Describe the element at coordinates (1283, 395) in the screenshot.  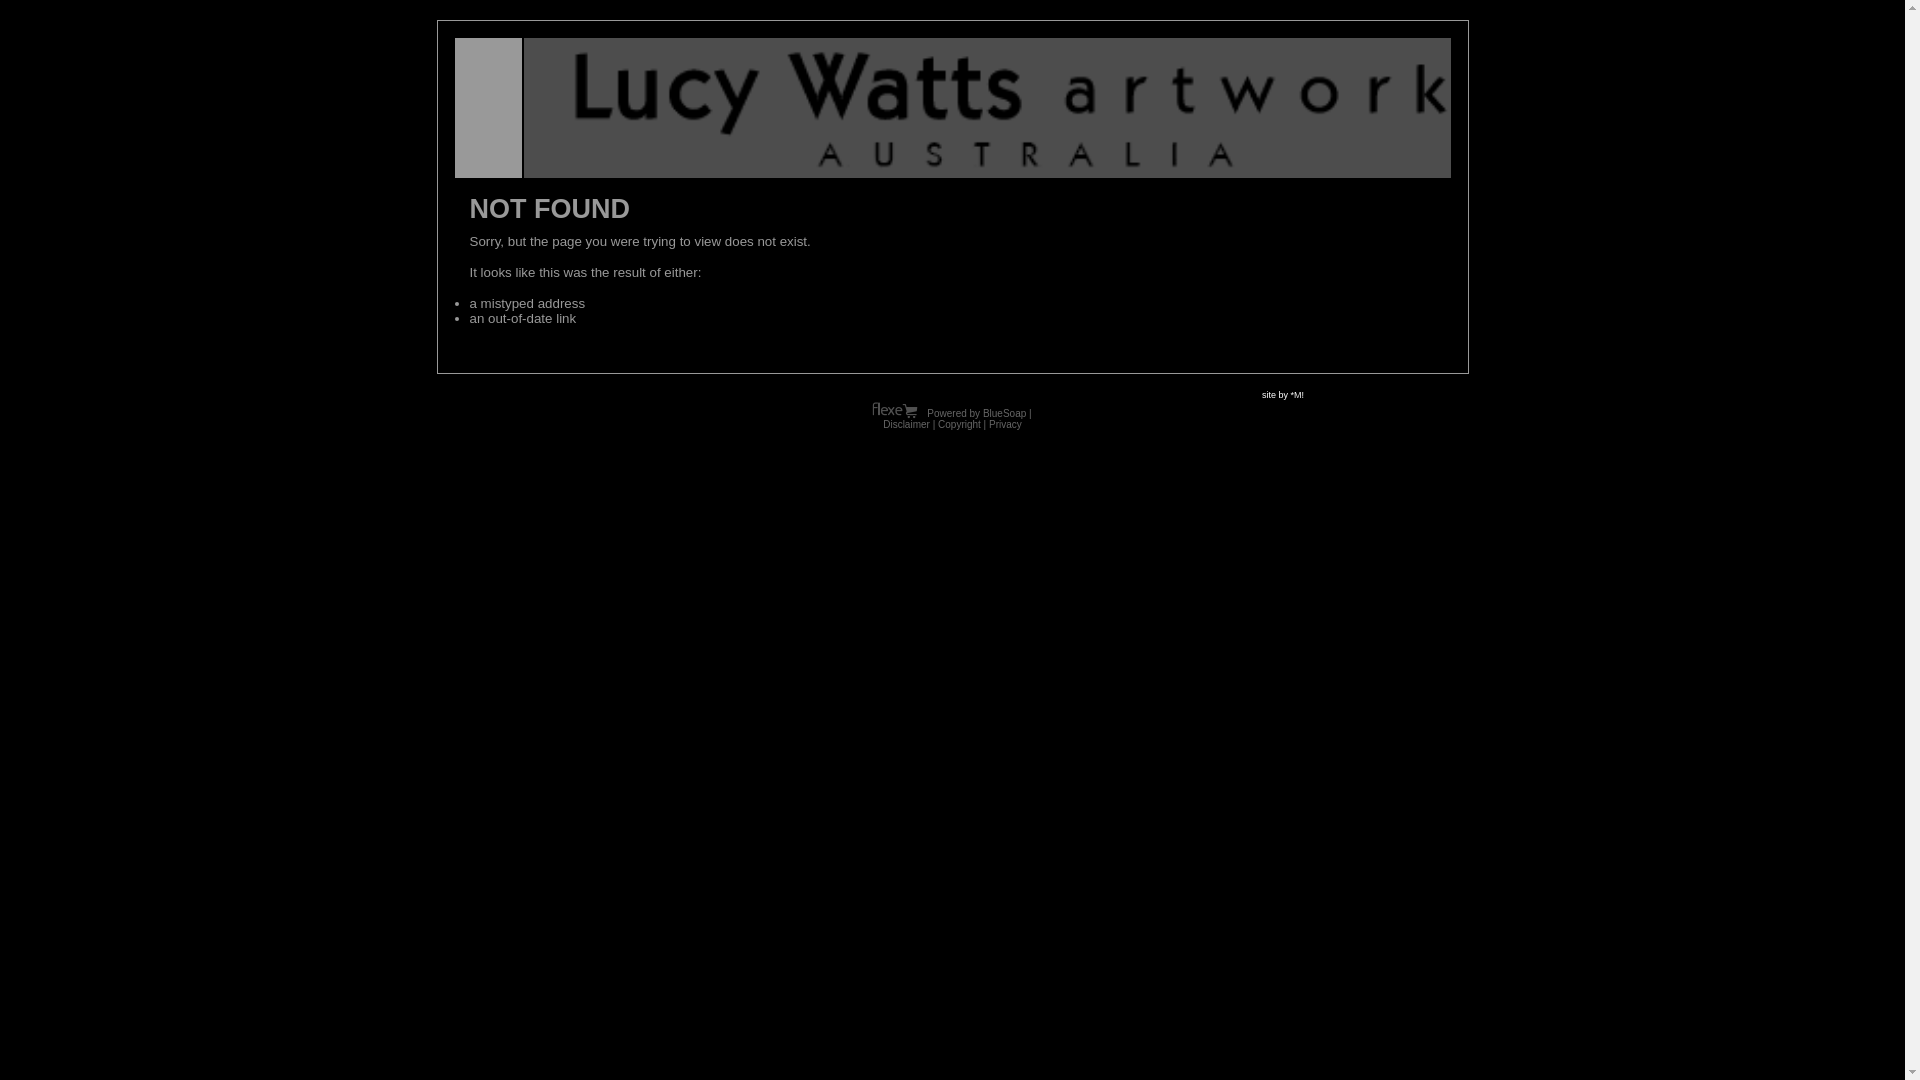
I see `site by *M!` at that location.